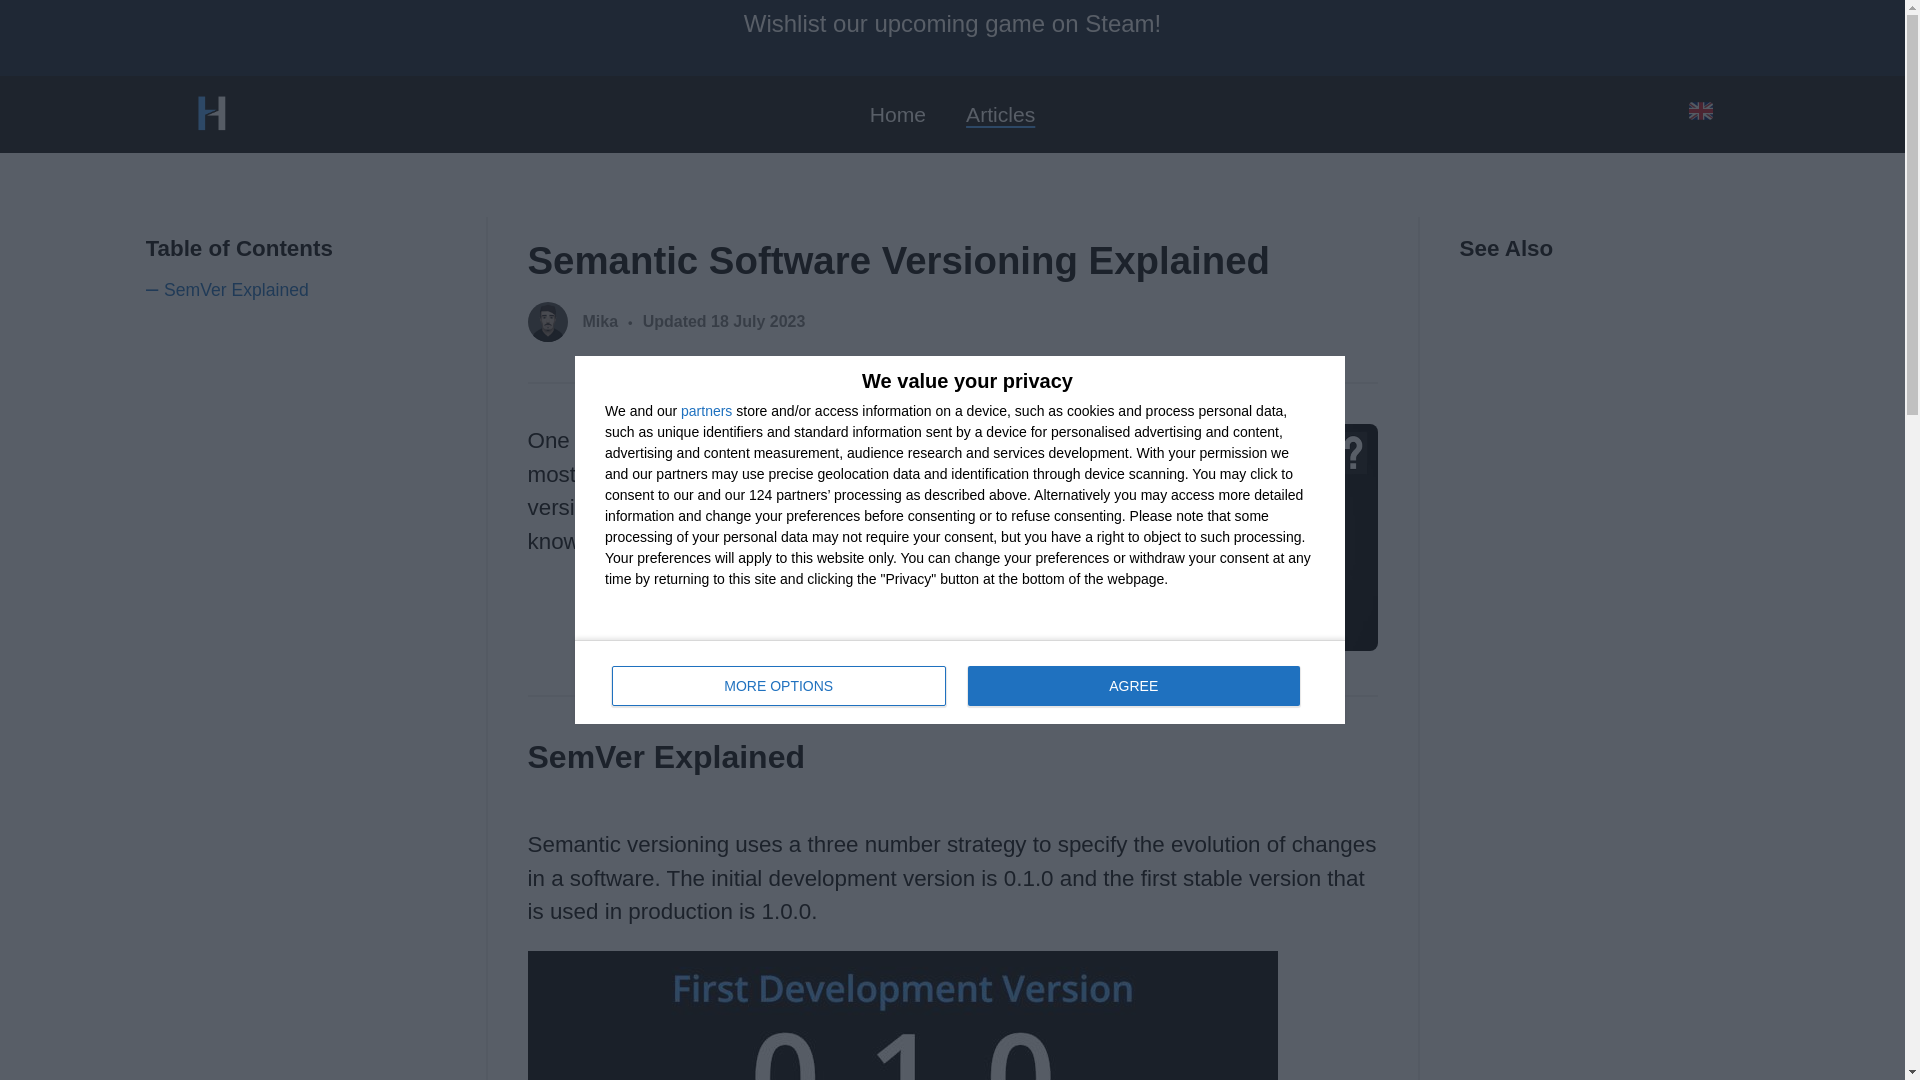  I want to click on See Also, so click(960, 682).